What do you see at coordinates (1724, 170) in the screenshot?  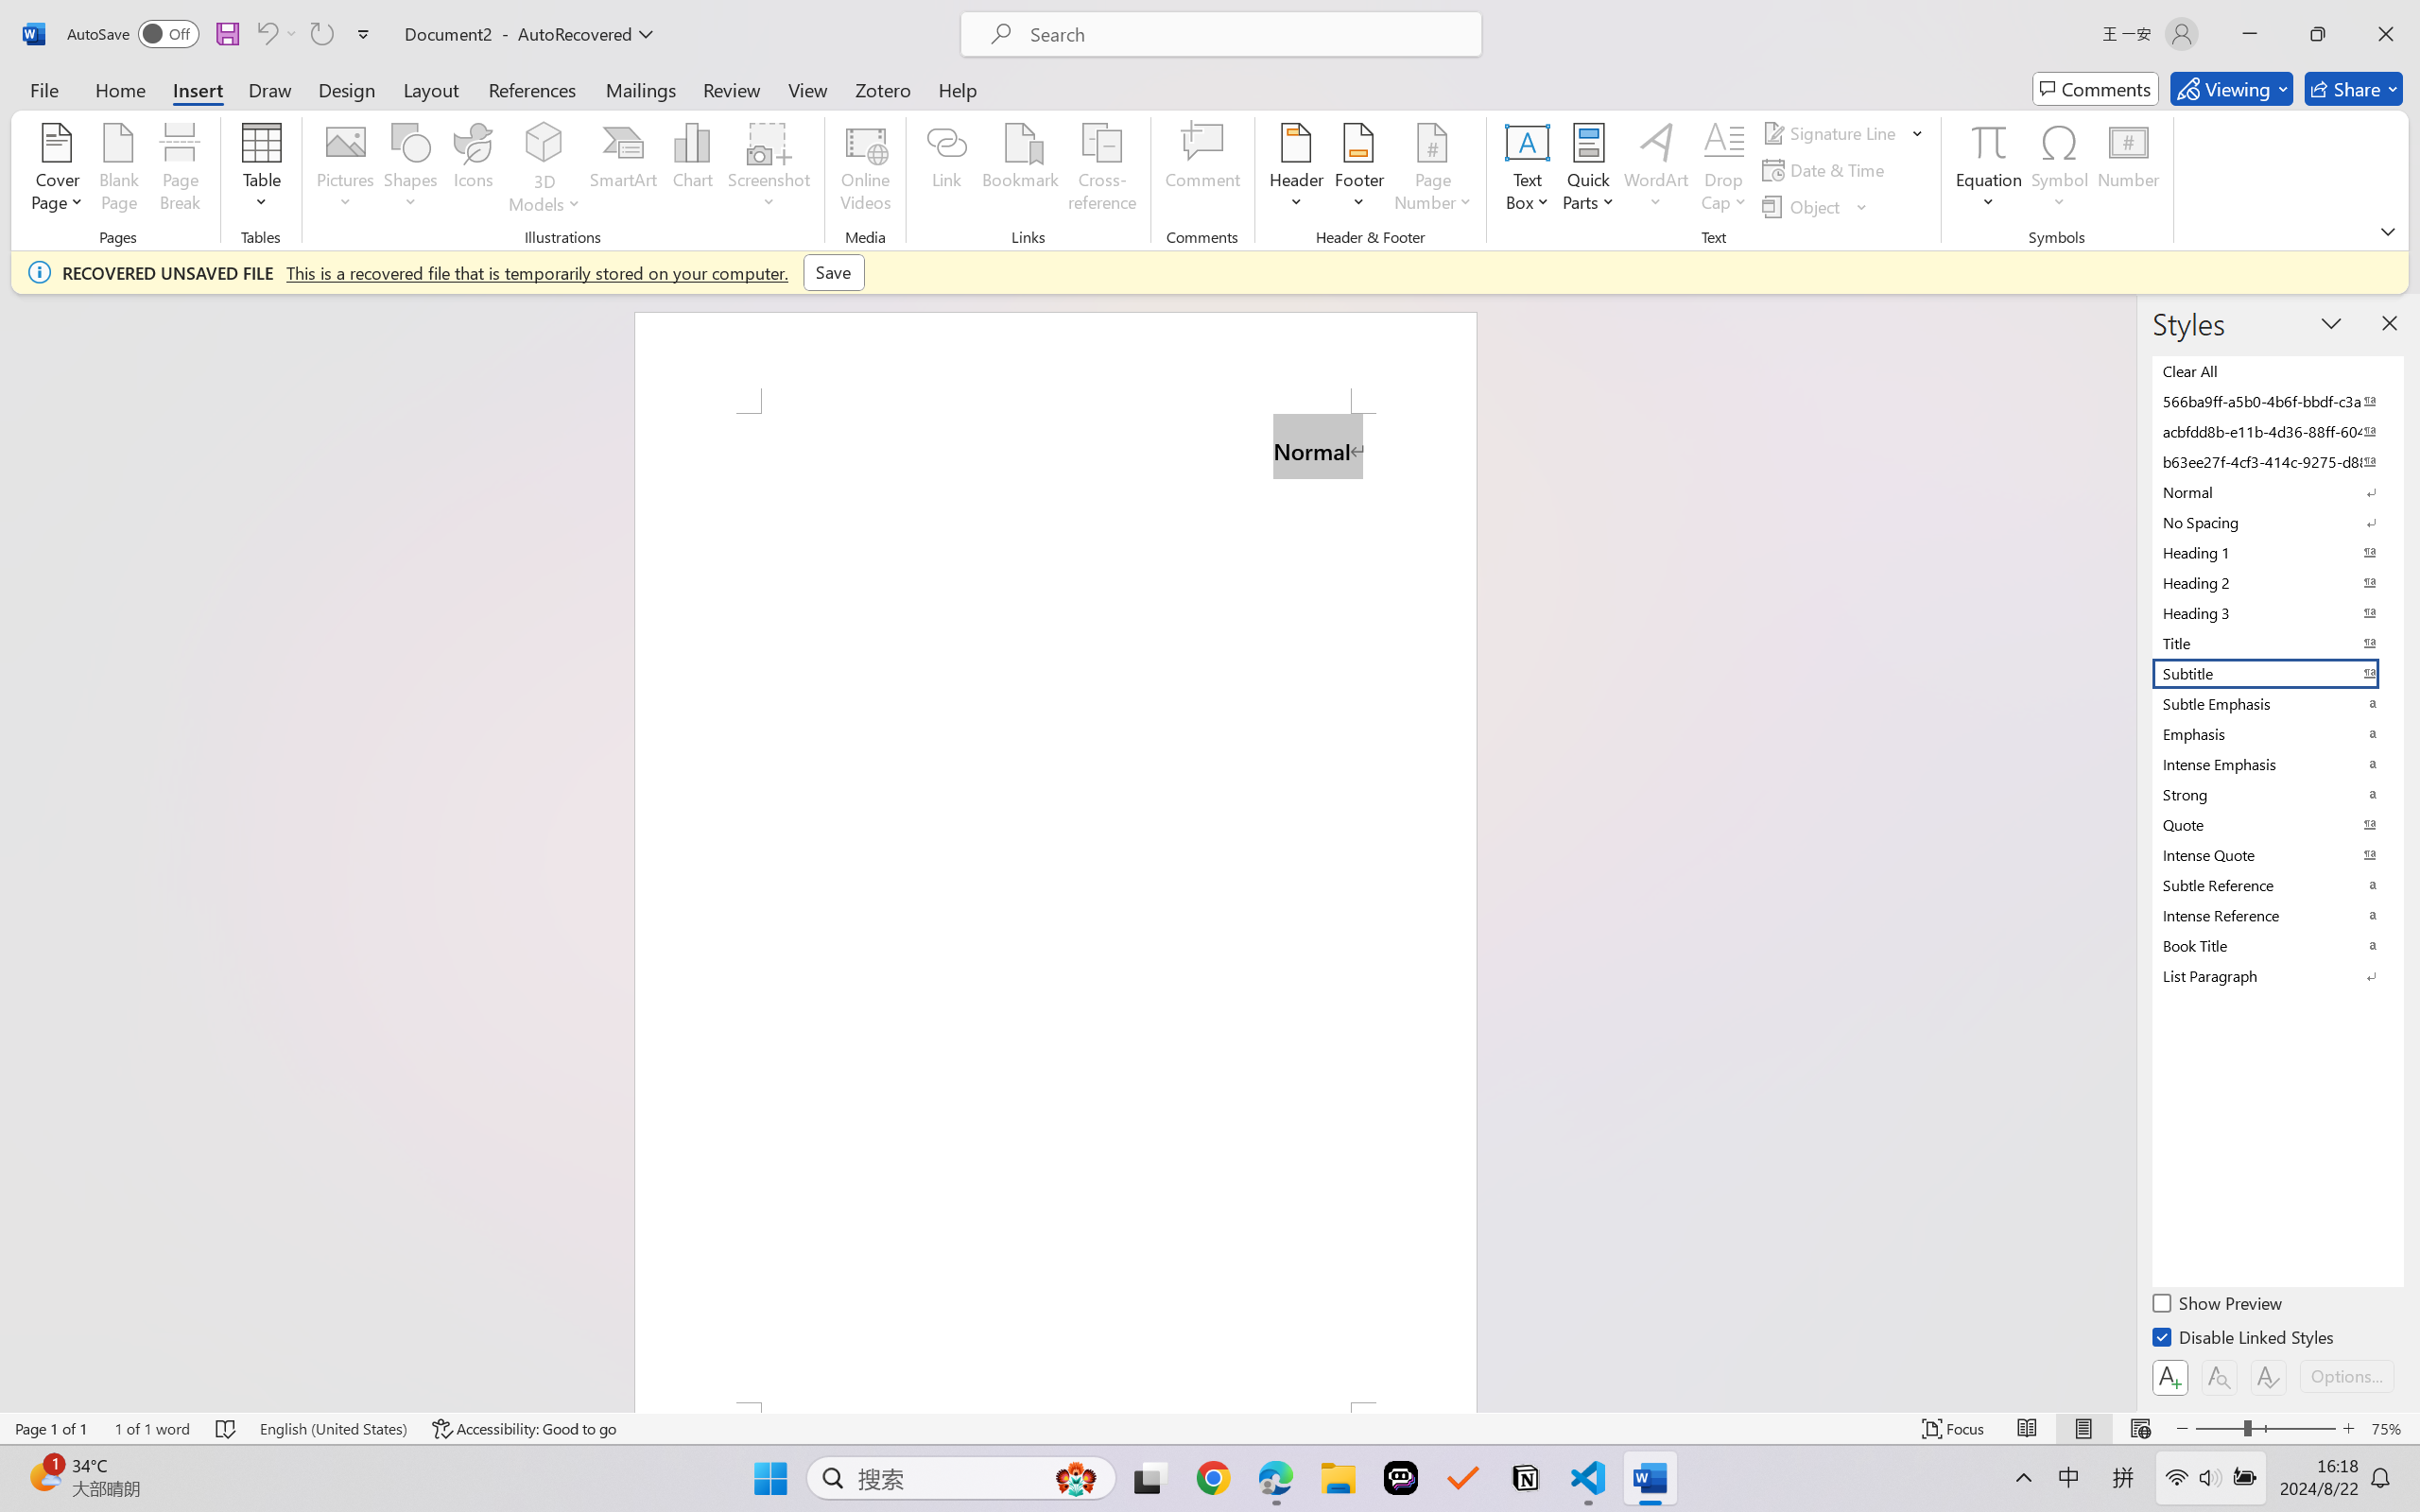 I see `Drop Cap` at bounding box center [1724, 170].